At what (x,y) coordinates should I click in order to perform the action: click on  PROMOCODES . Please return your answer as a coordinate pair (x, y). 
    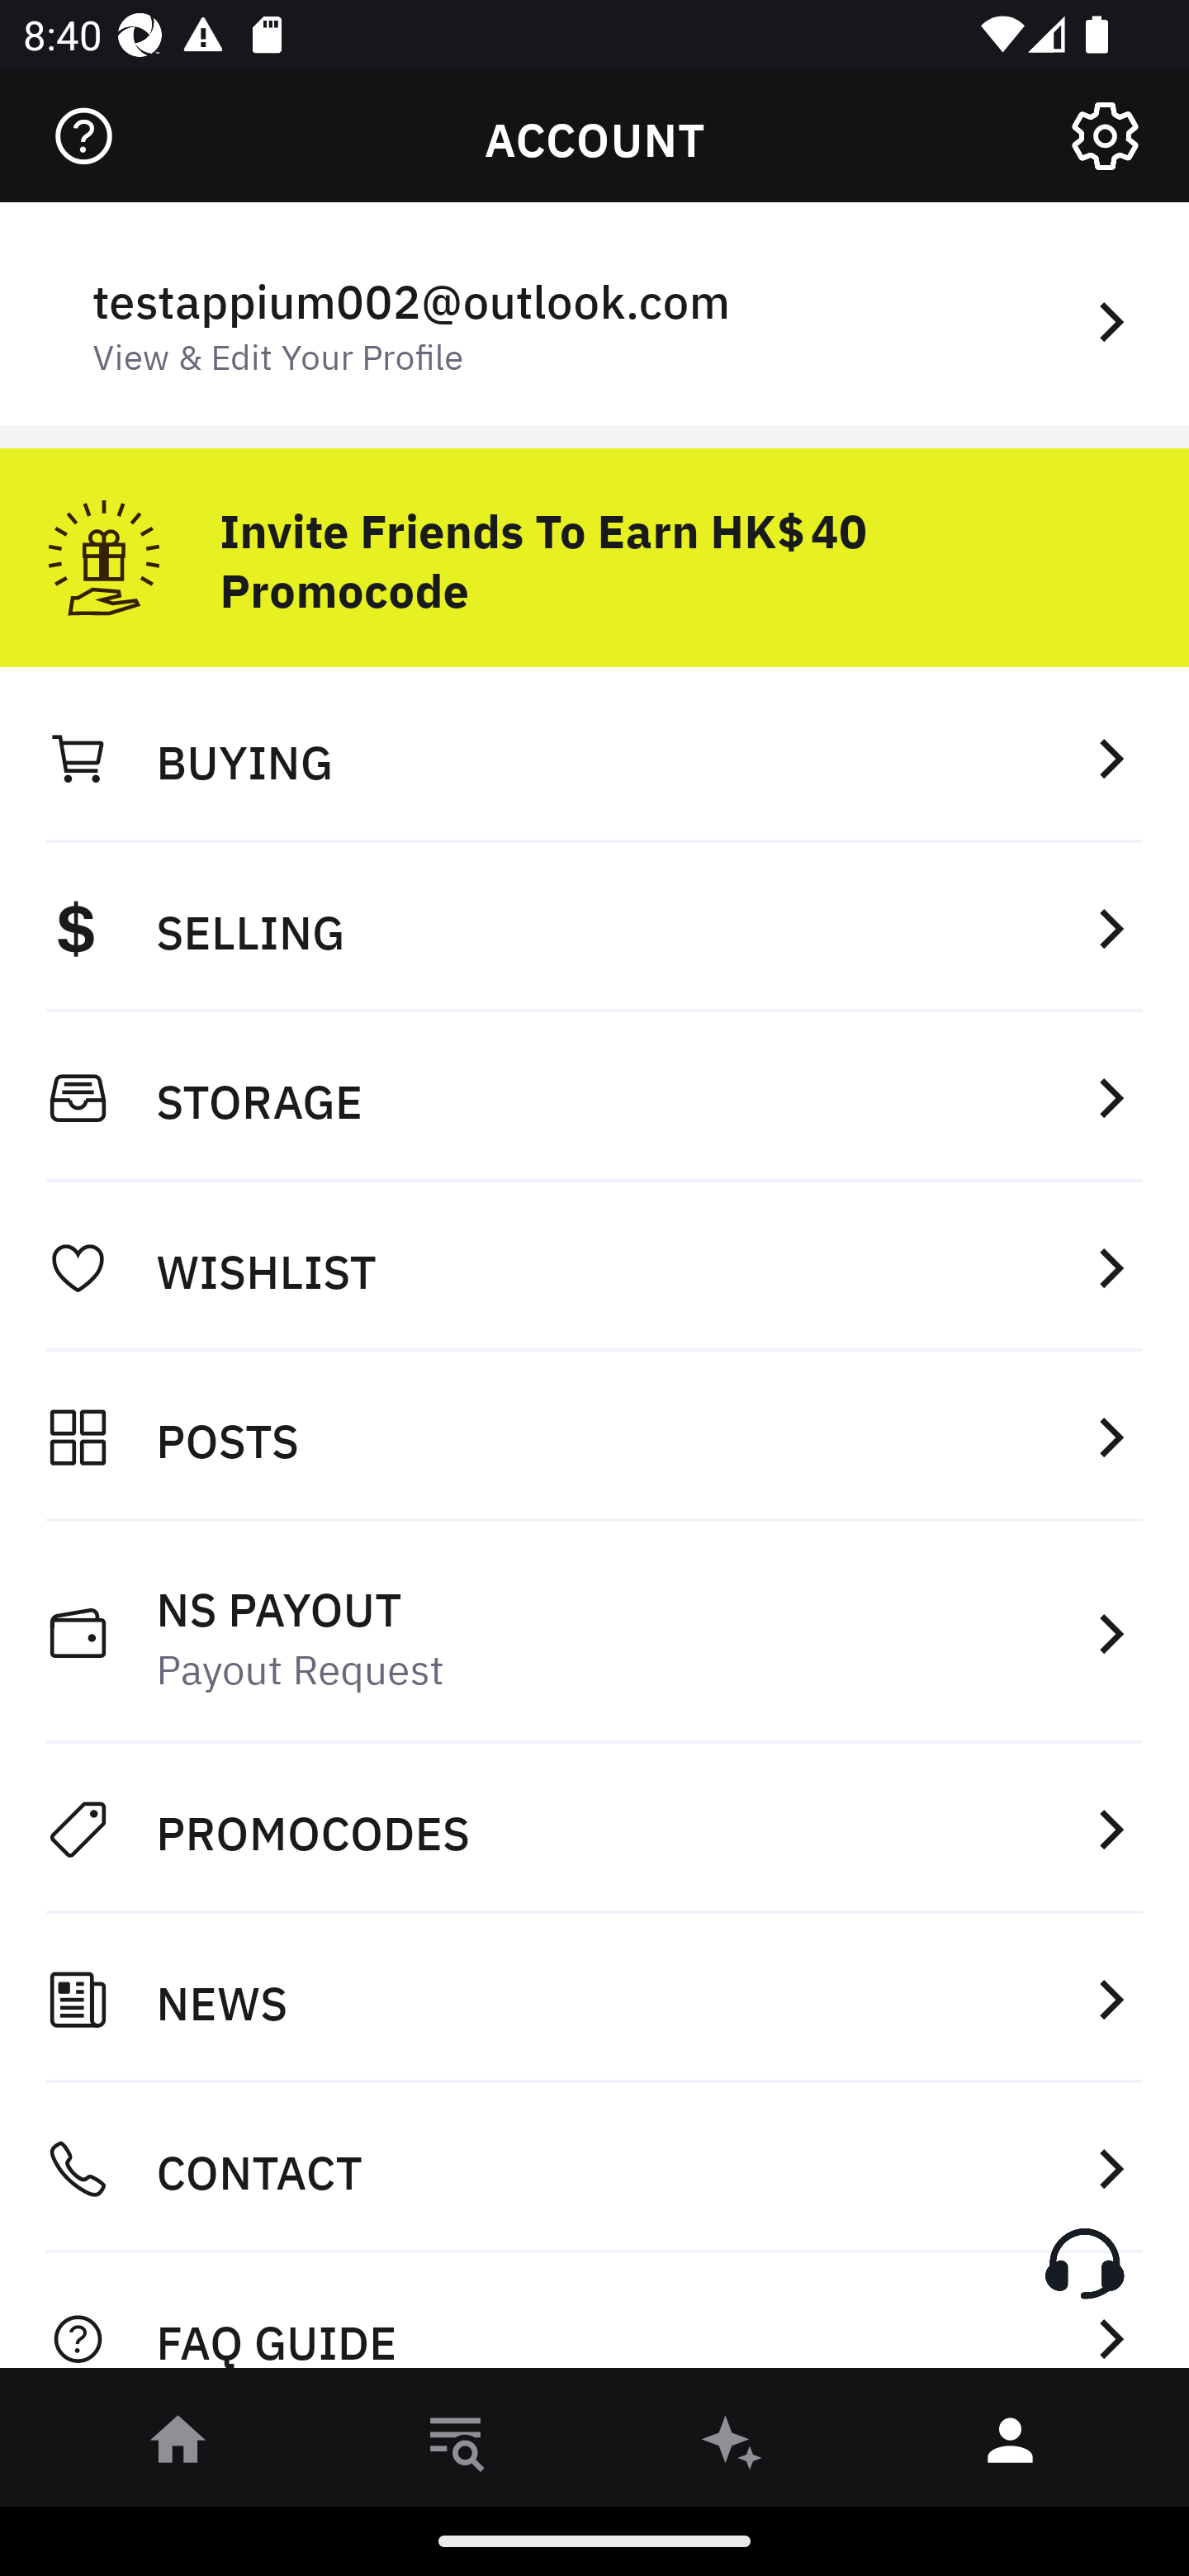
    Looking at the image, I should click on (594, 1829).